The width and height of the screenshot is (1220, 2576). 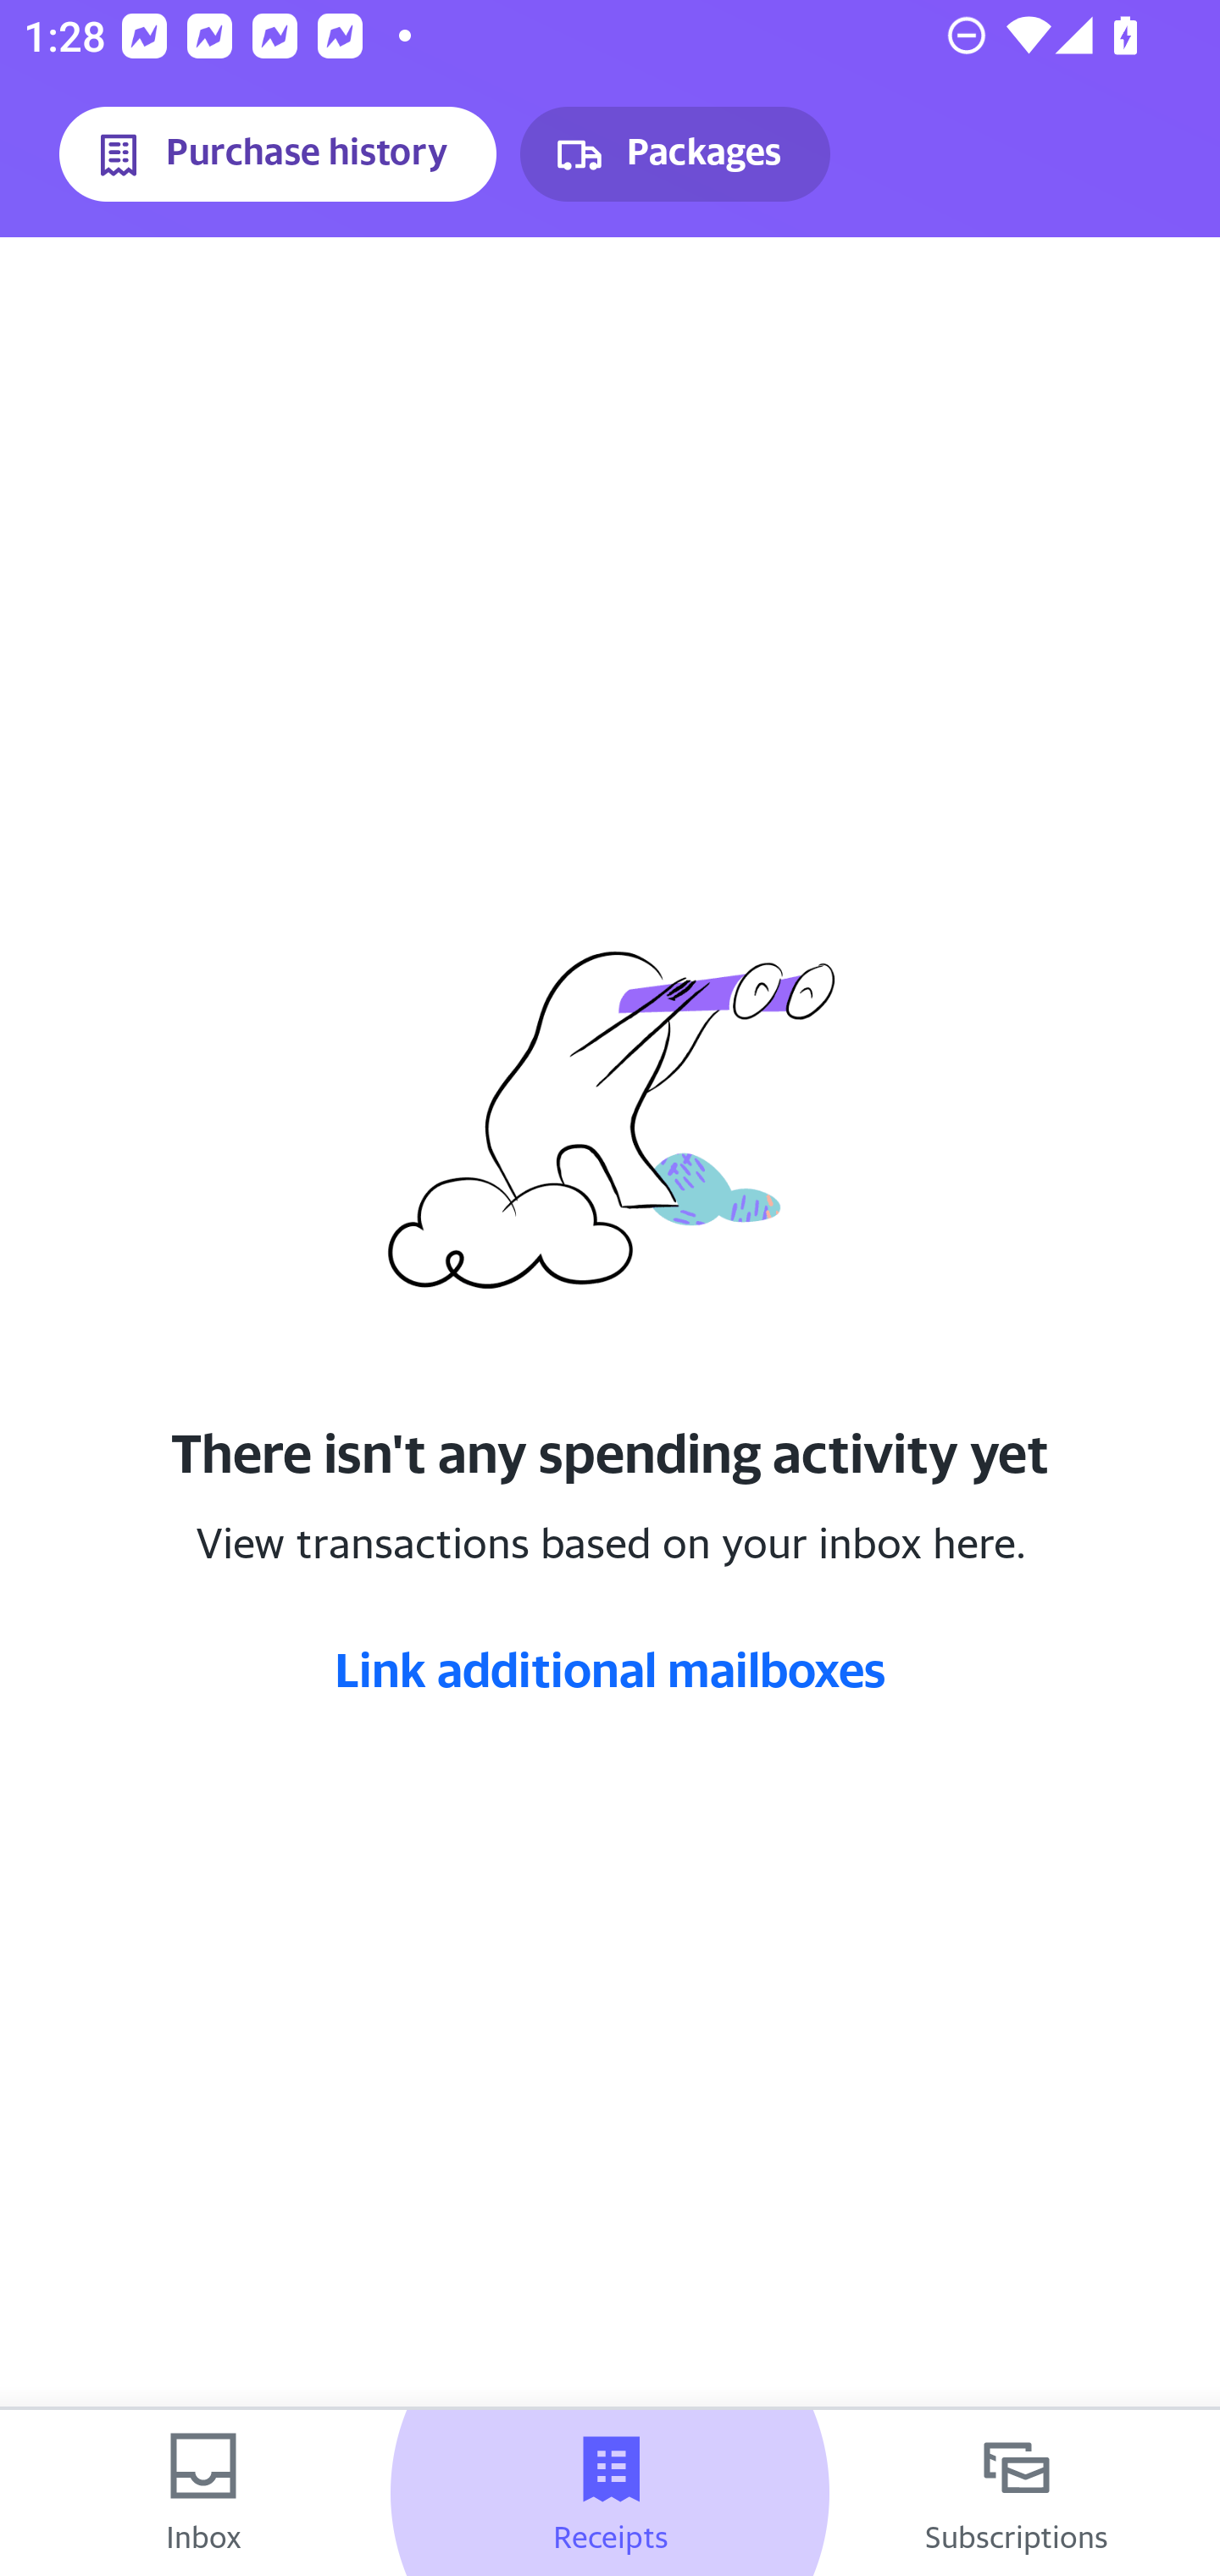 I want to click on Packages, so click(x=674, y=154).